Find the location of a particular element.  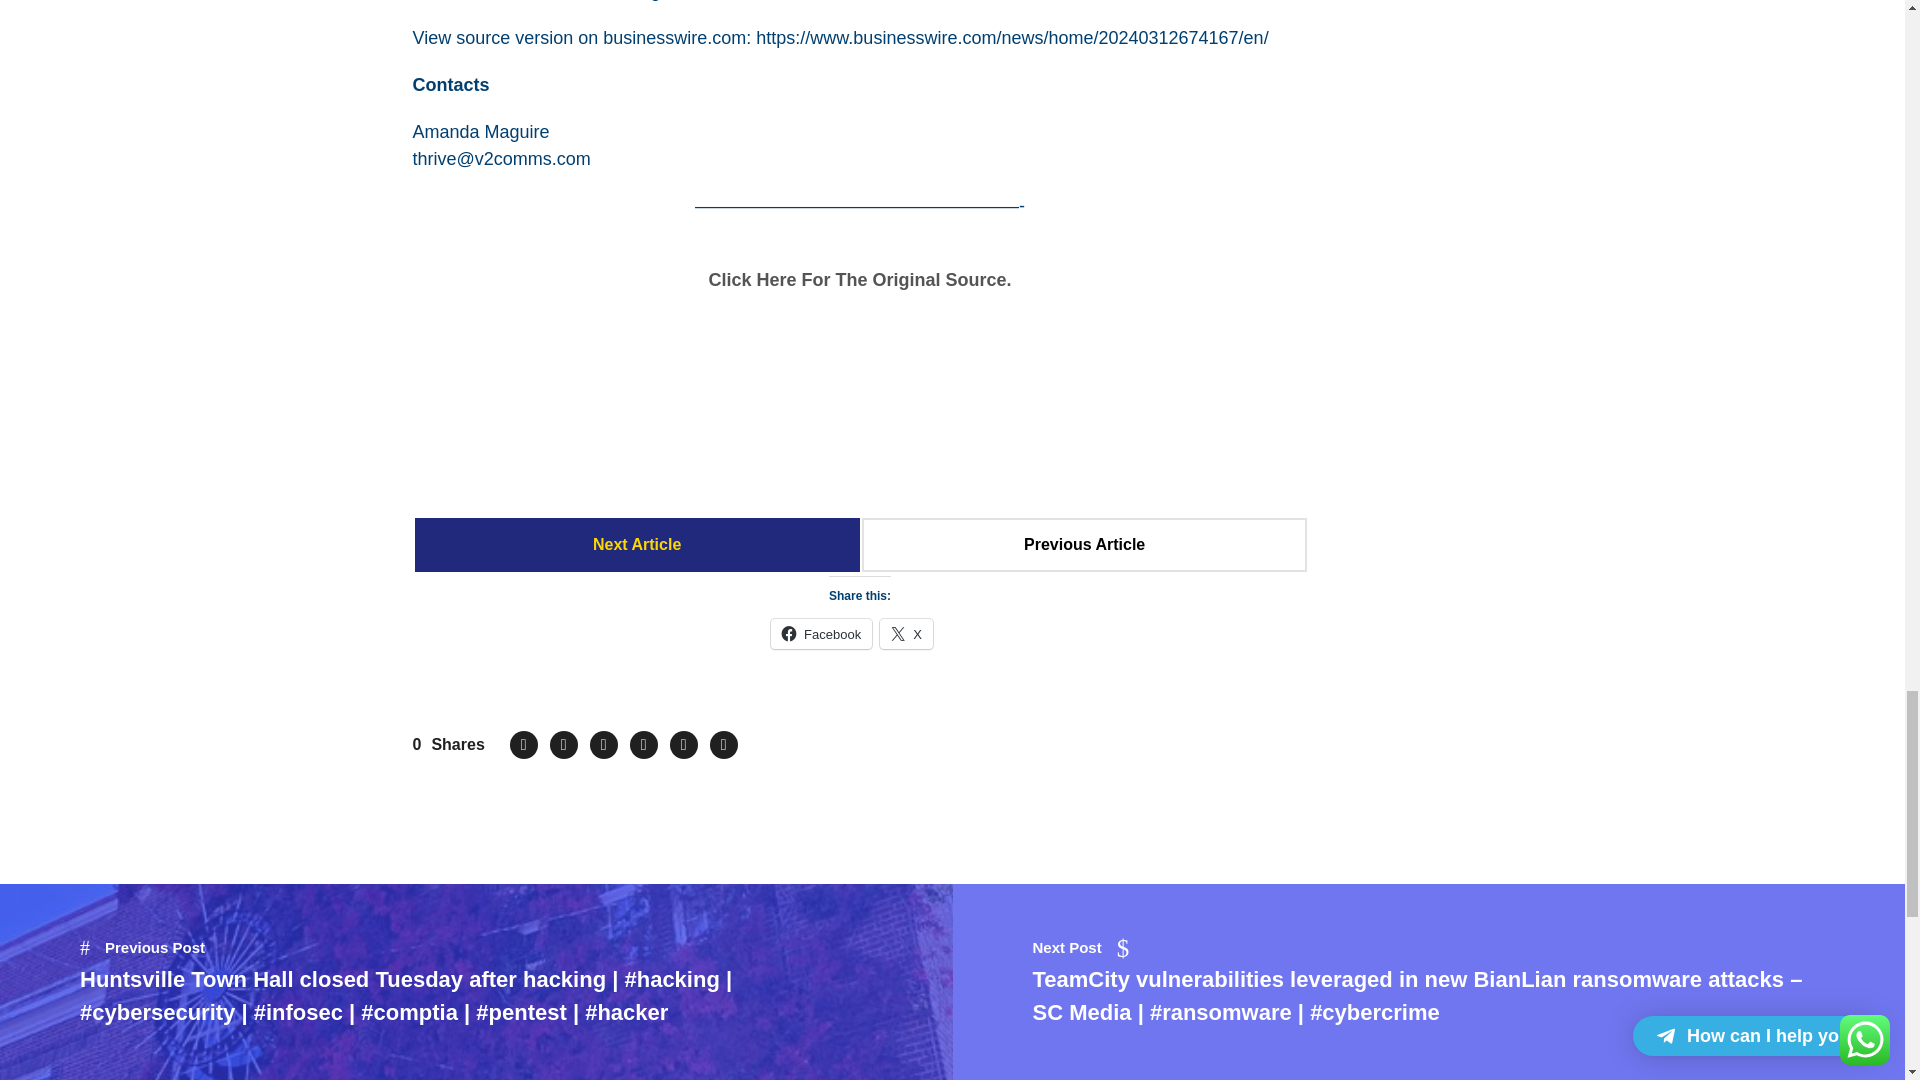

Advertisement is located at coordinates (860, 414).